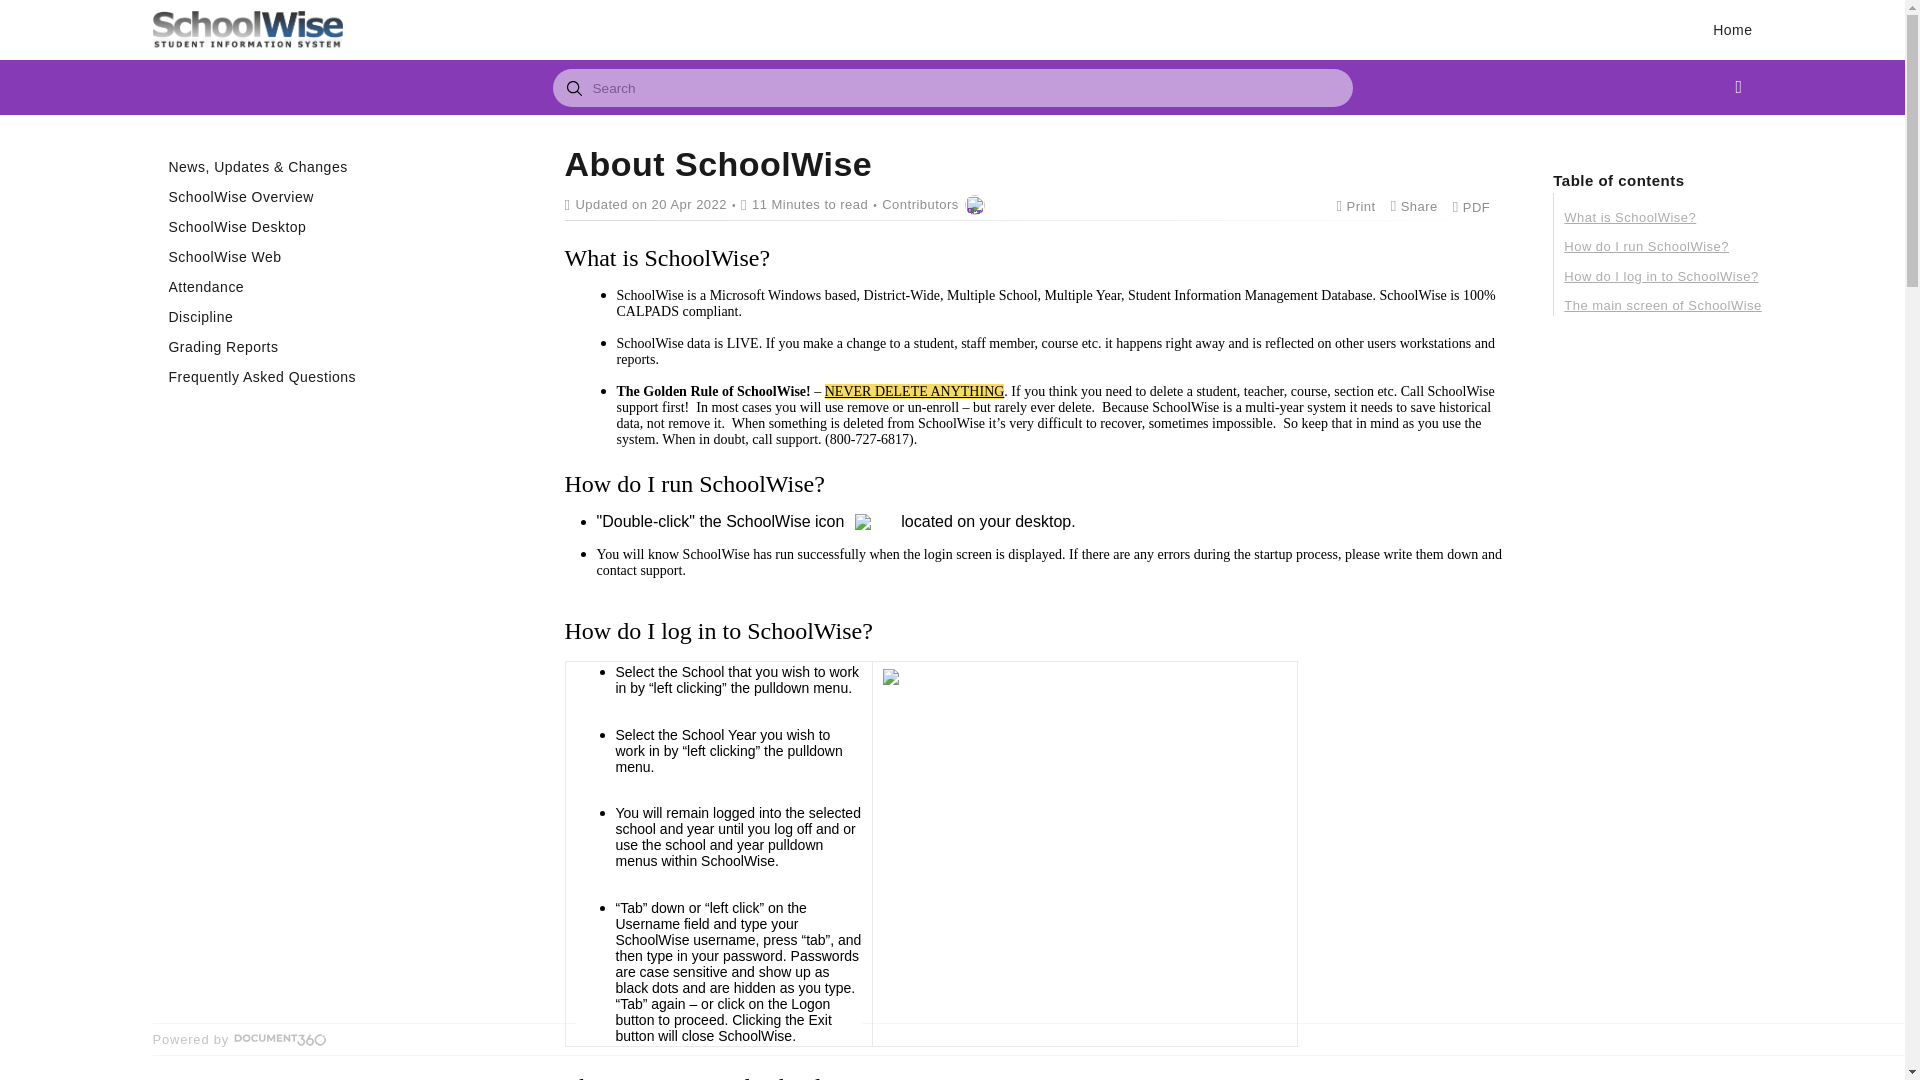 The width and height of the screenshot is (1920, 1080). Describe the element at coordinates (1662, 246) in the screenshot. I see `How do I run SchoolWise?` at that location.